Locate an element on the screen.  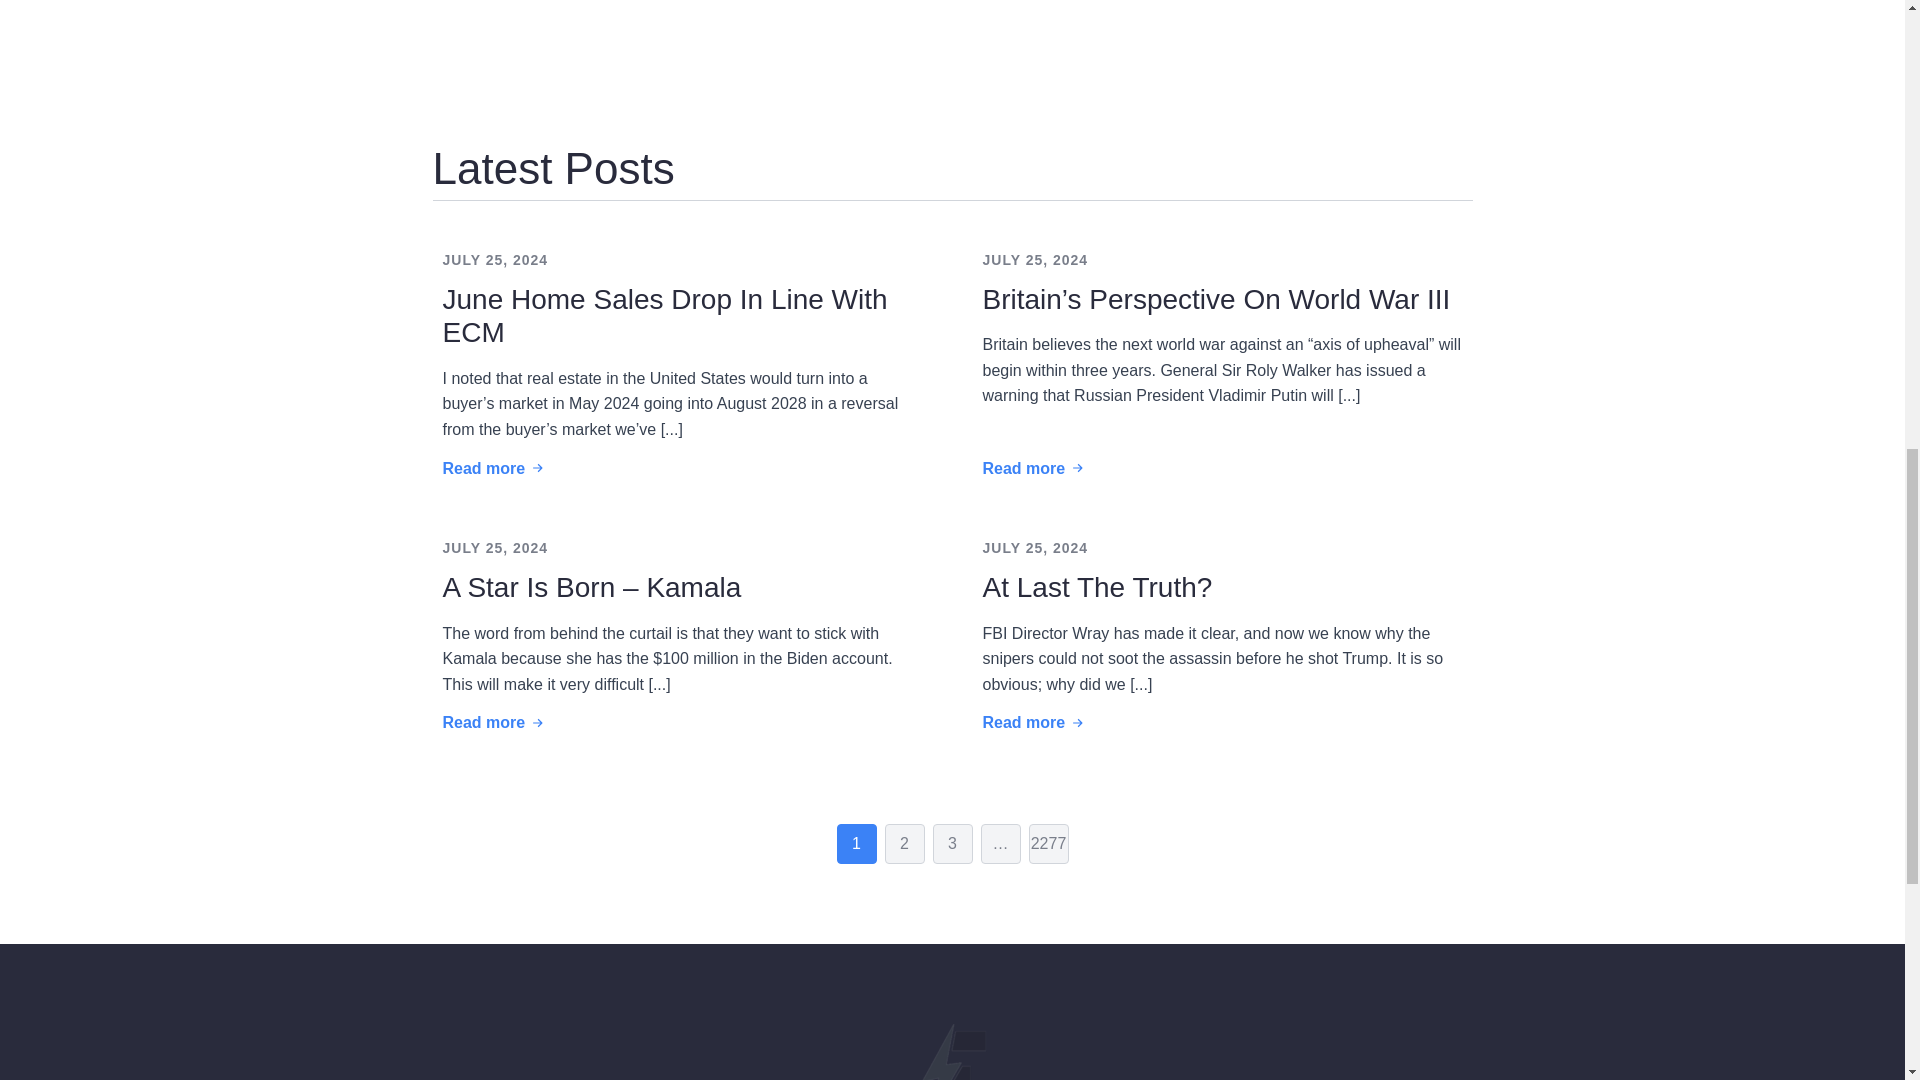
June Home Sales Drop In Line With ECM is located at coordinates (681, 316).